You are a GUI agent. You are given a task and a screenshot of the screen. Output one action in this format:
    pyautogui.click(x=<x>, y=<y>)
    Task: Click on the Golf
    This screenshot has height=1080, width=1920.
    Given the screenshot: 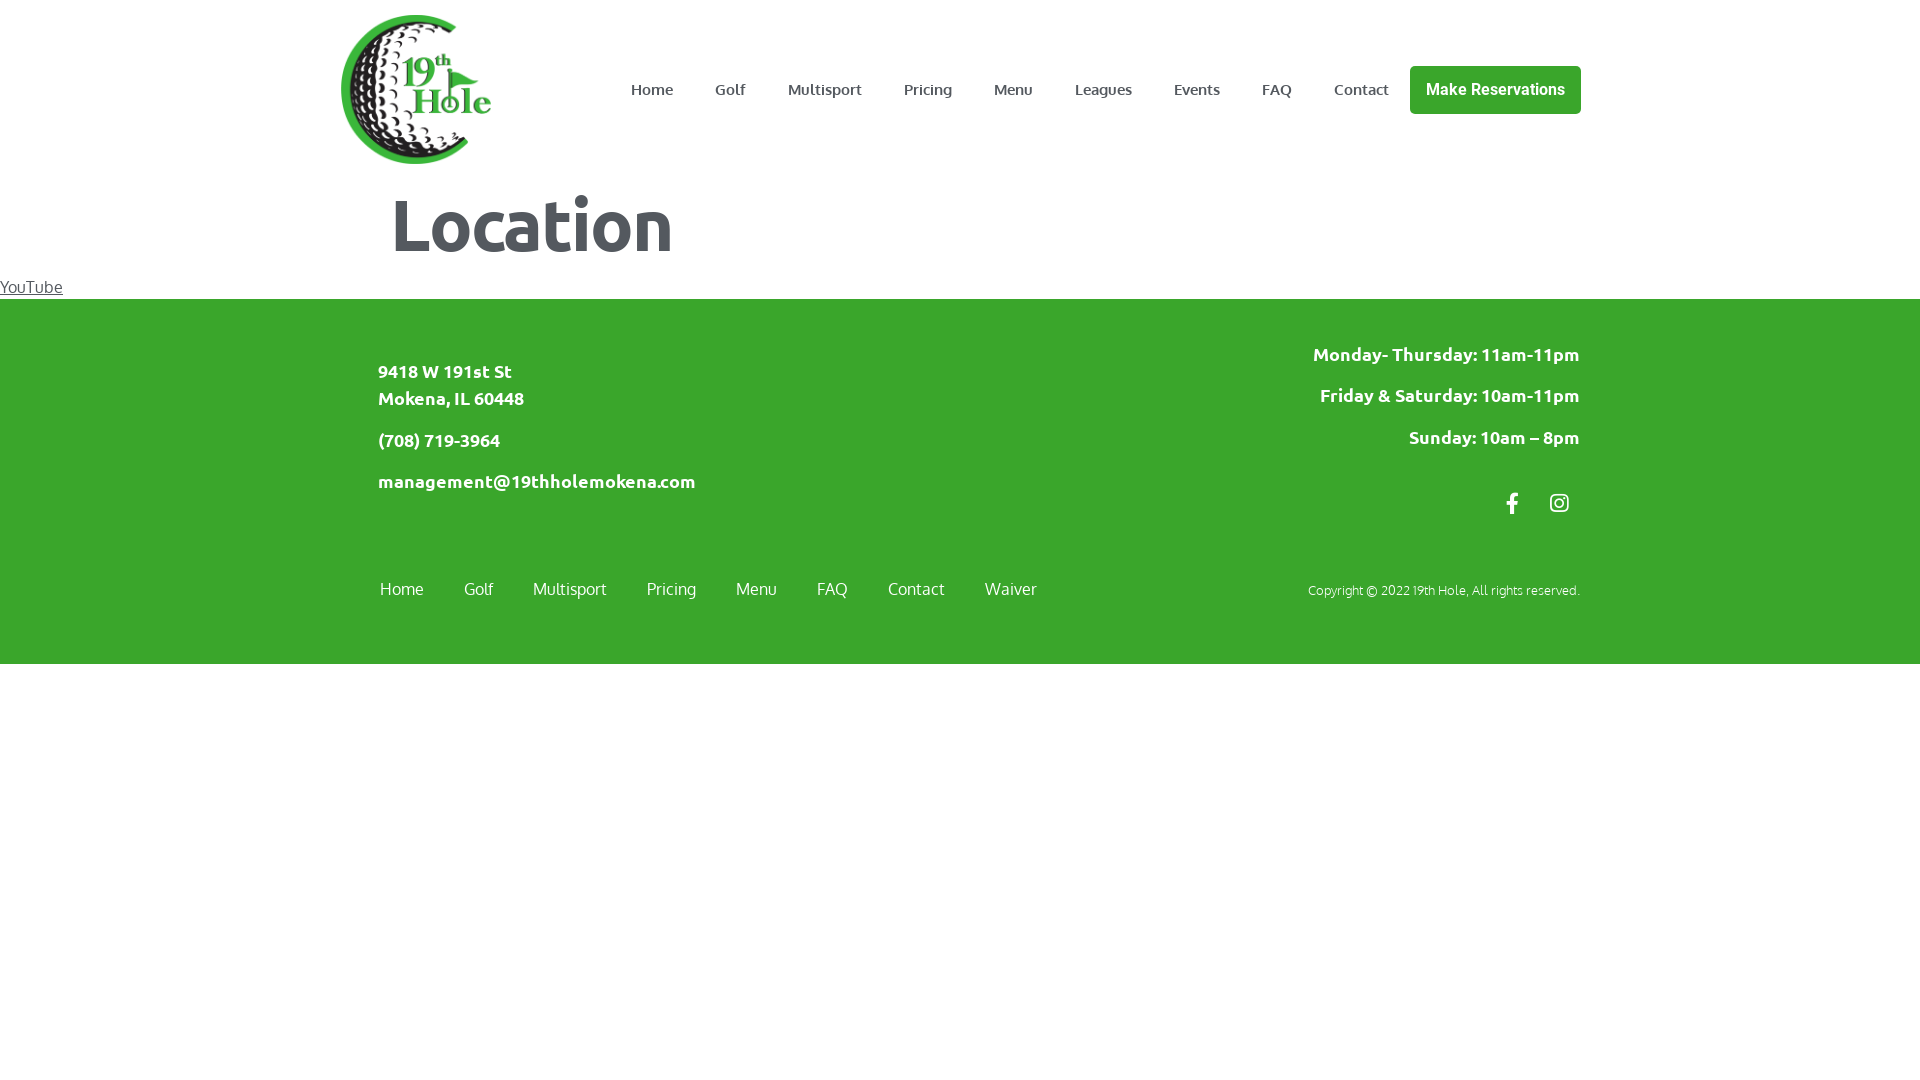 What is the action you would take?
    pyautogui.click(x=730, y=90)
    